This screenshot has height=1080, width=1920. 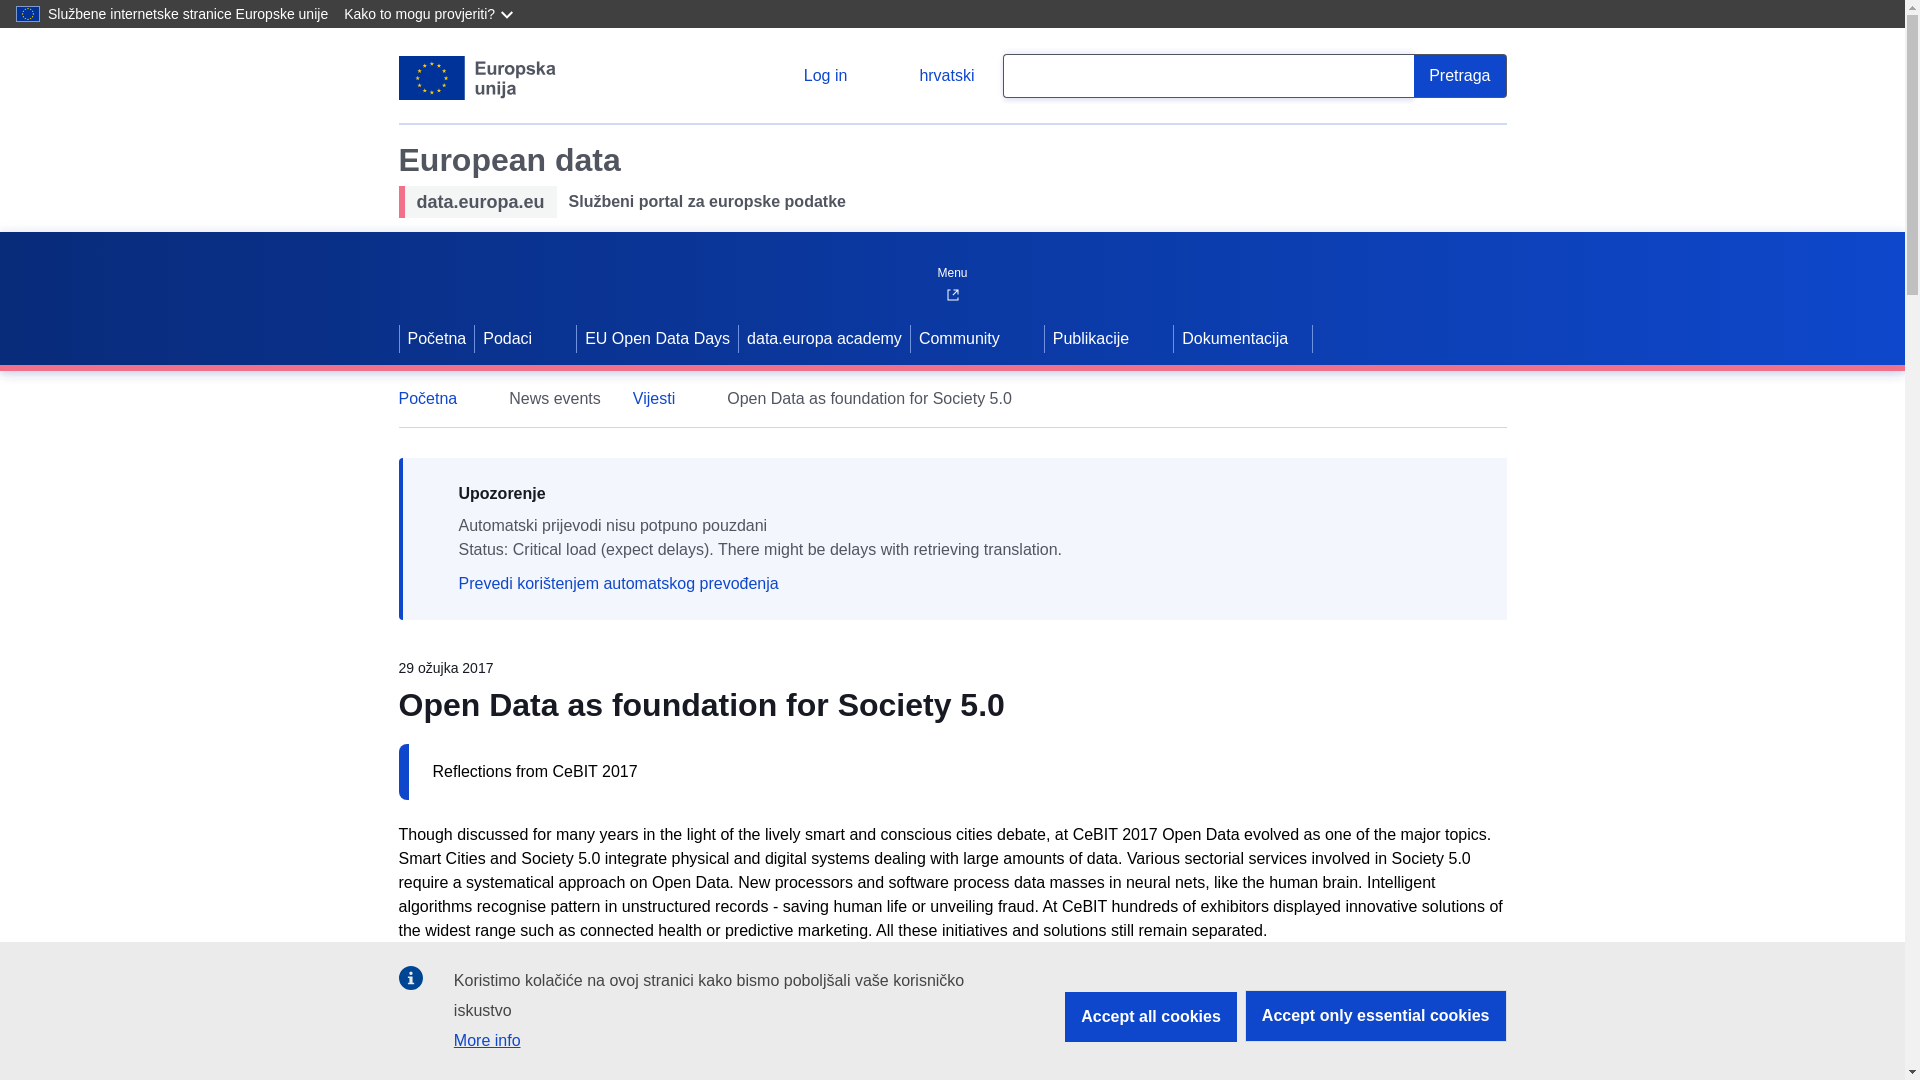 I want to click on hrvatski, so click(x=930, y=76).